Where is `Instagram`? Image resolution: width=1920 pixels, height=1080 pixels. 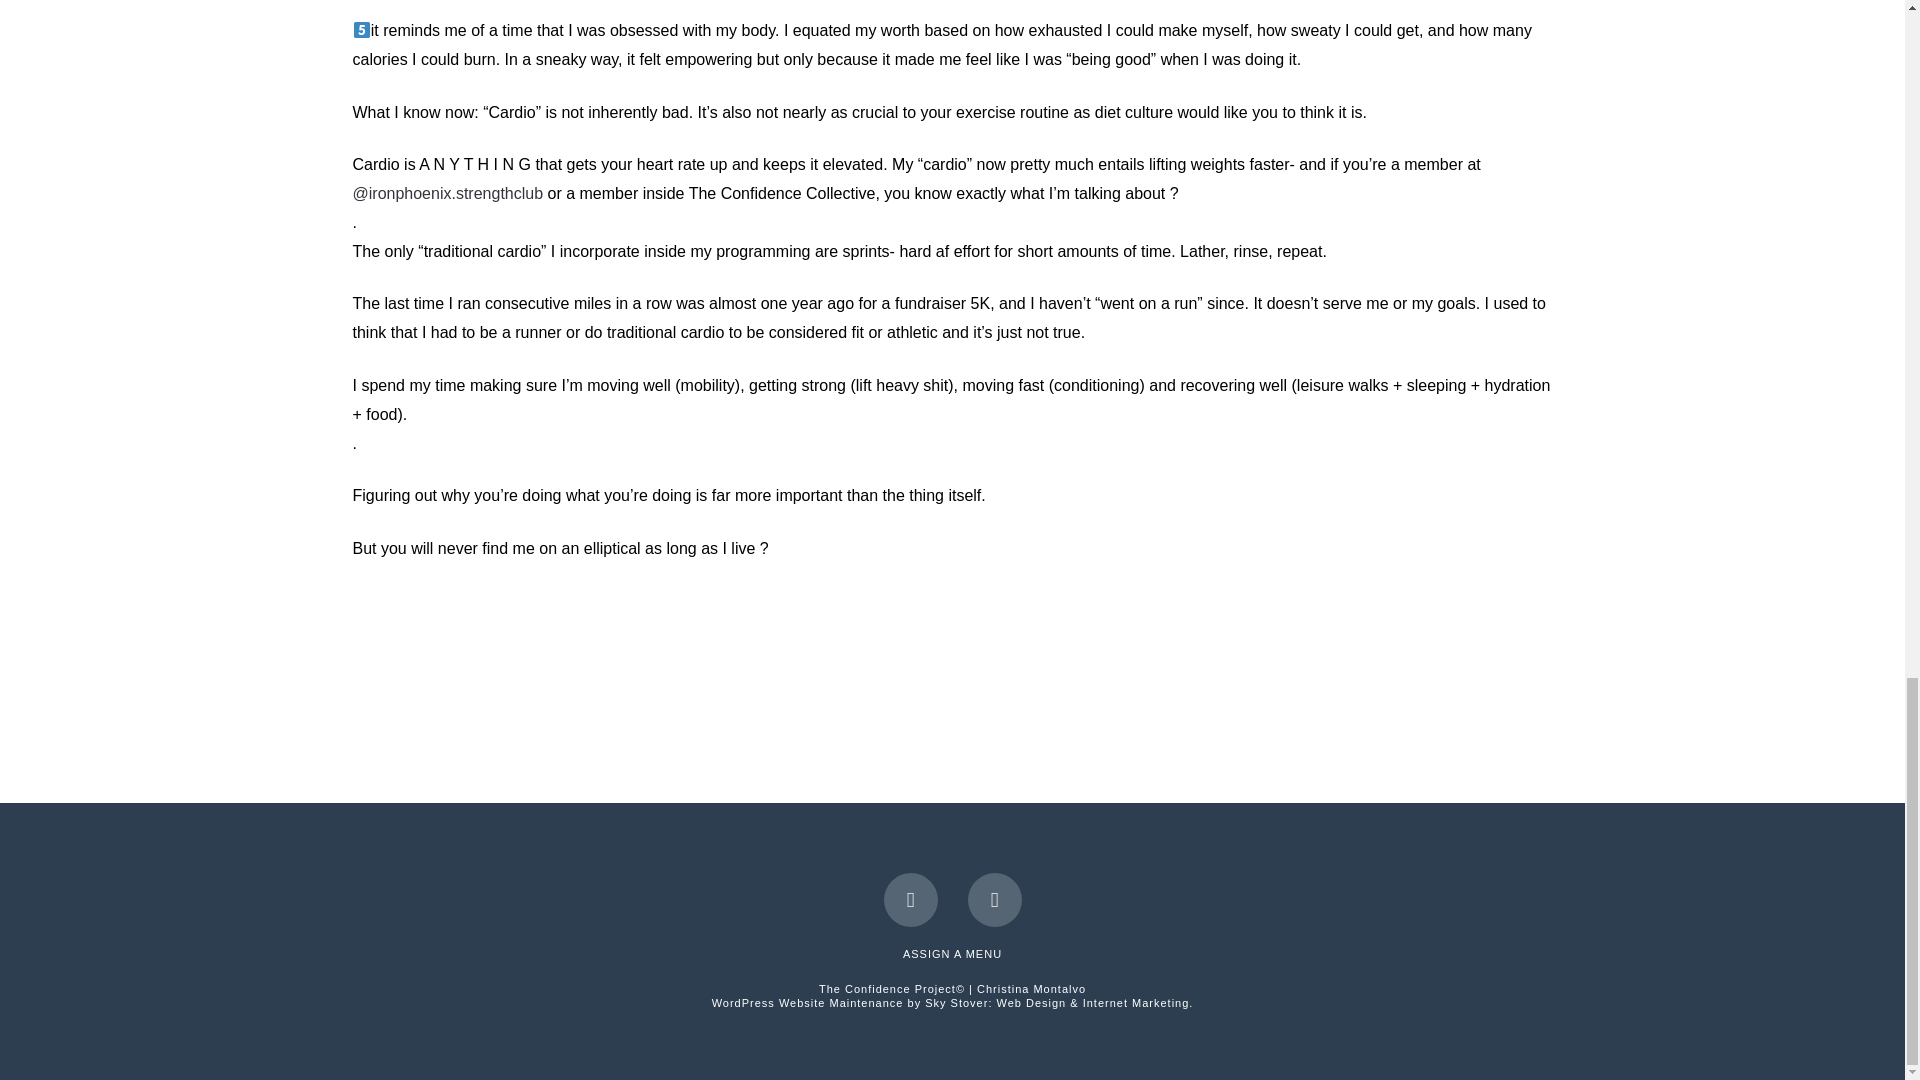 Instagram is located at coordinates (910, 899).